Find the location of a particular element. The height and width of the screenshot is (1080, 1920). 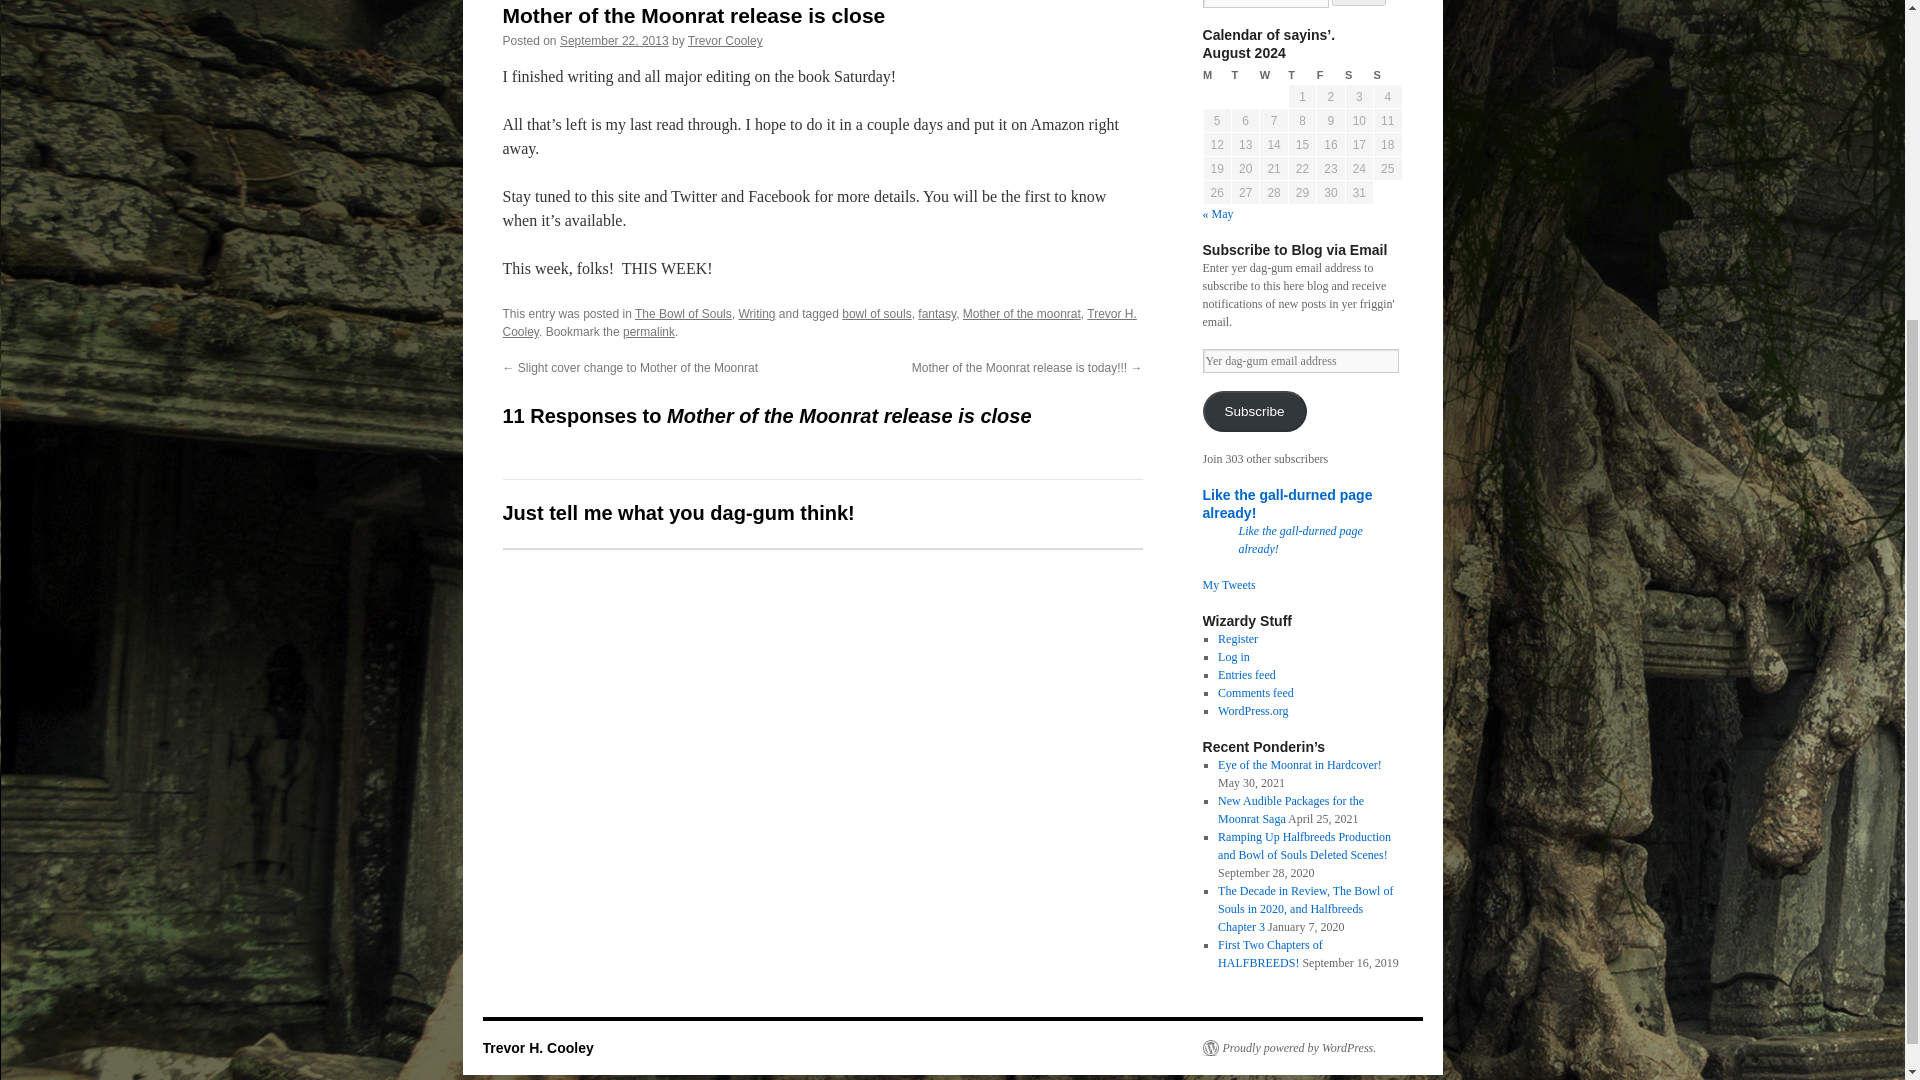

Monday is located at coordinates (1216, 75).